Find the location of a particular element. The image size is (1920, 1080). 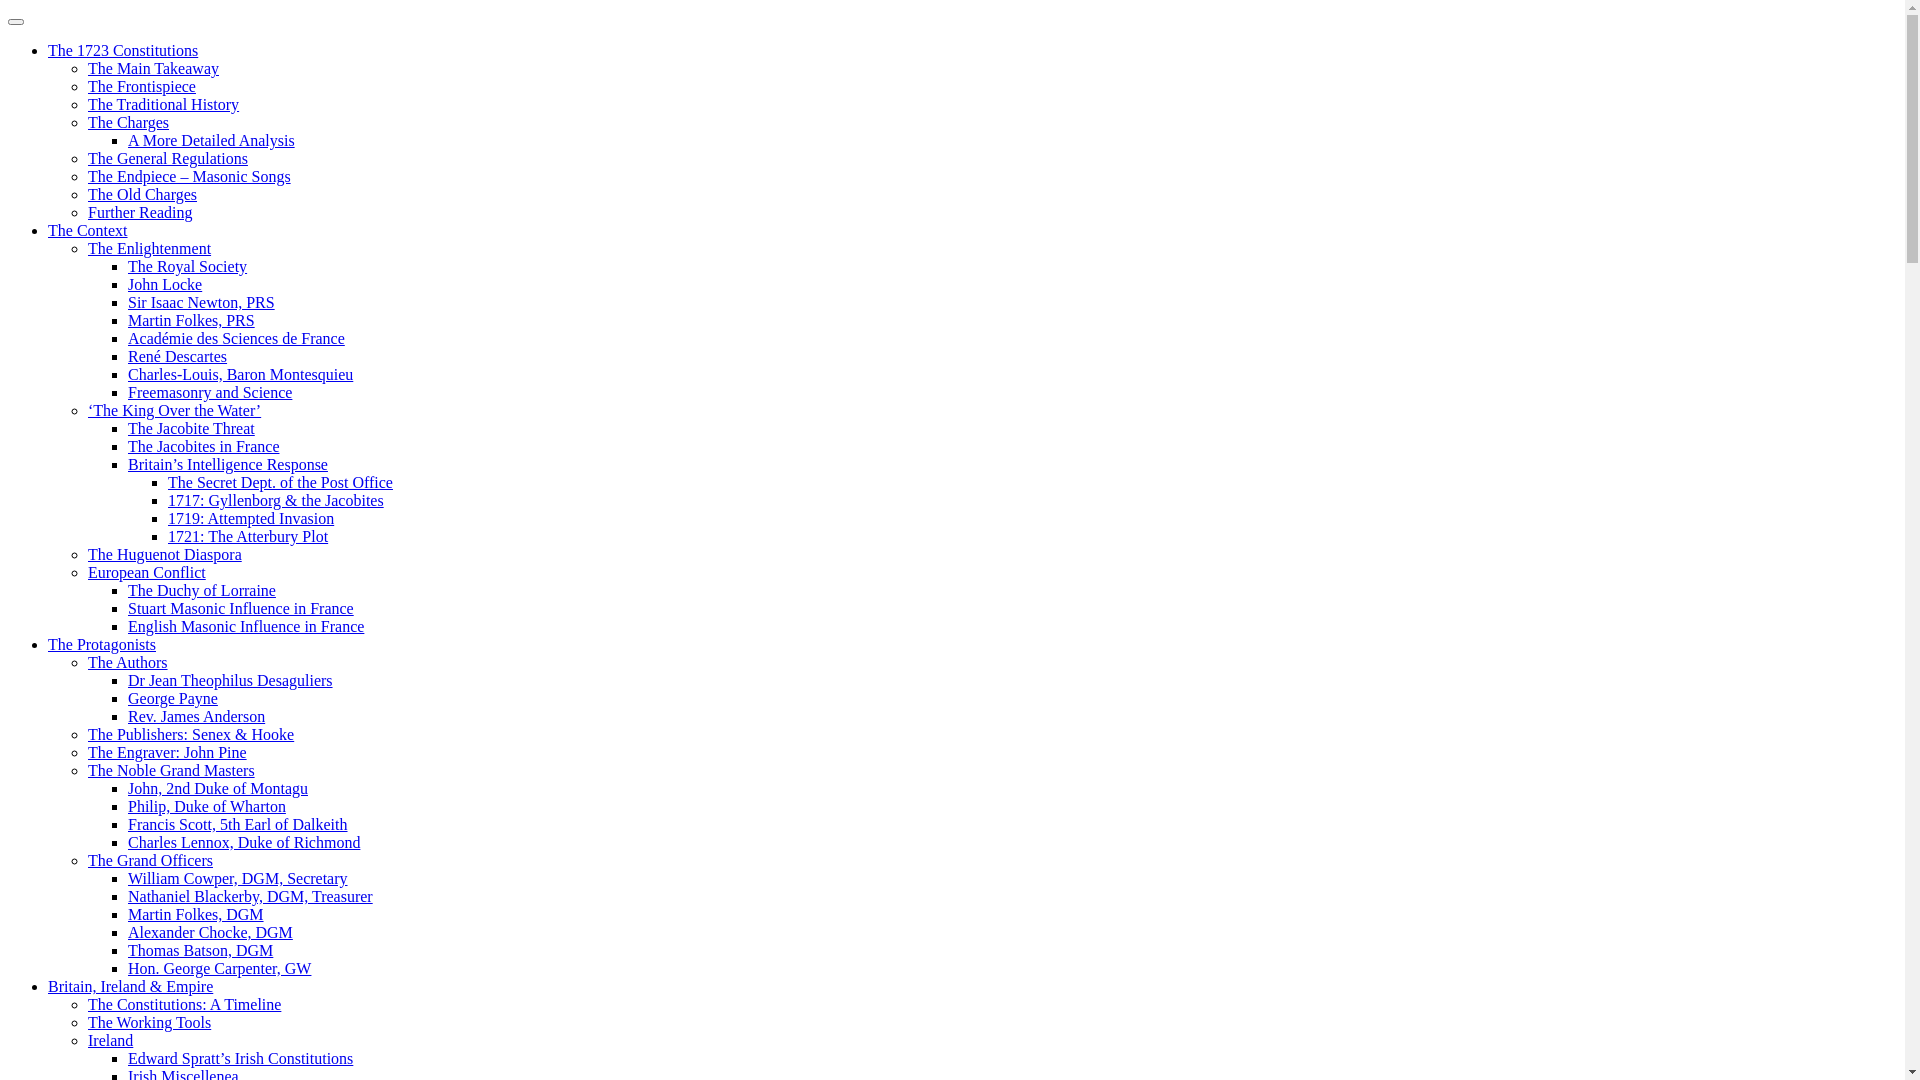

Charles-Louis, Baron Montesquieu is located at coordinates (240, 374).